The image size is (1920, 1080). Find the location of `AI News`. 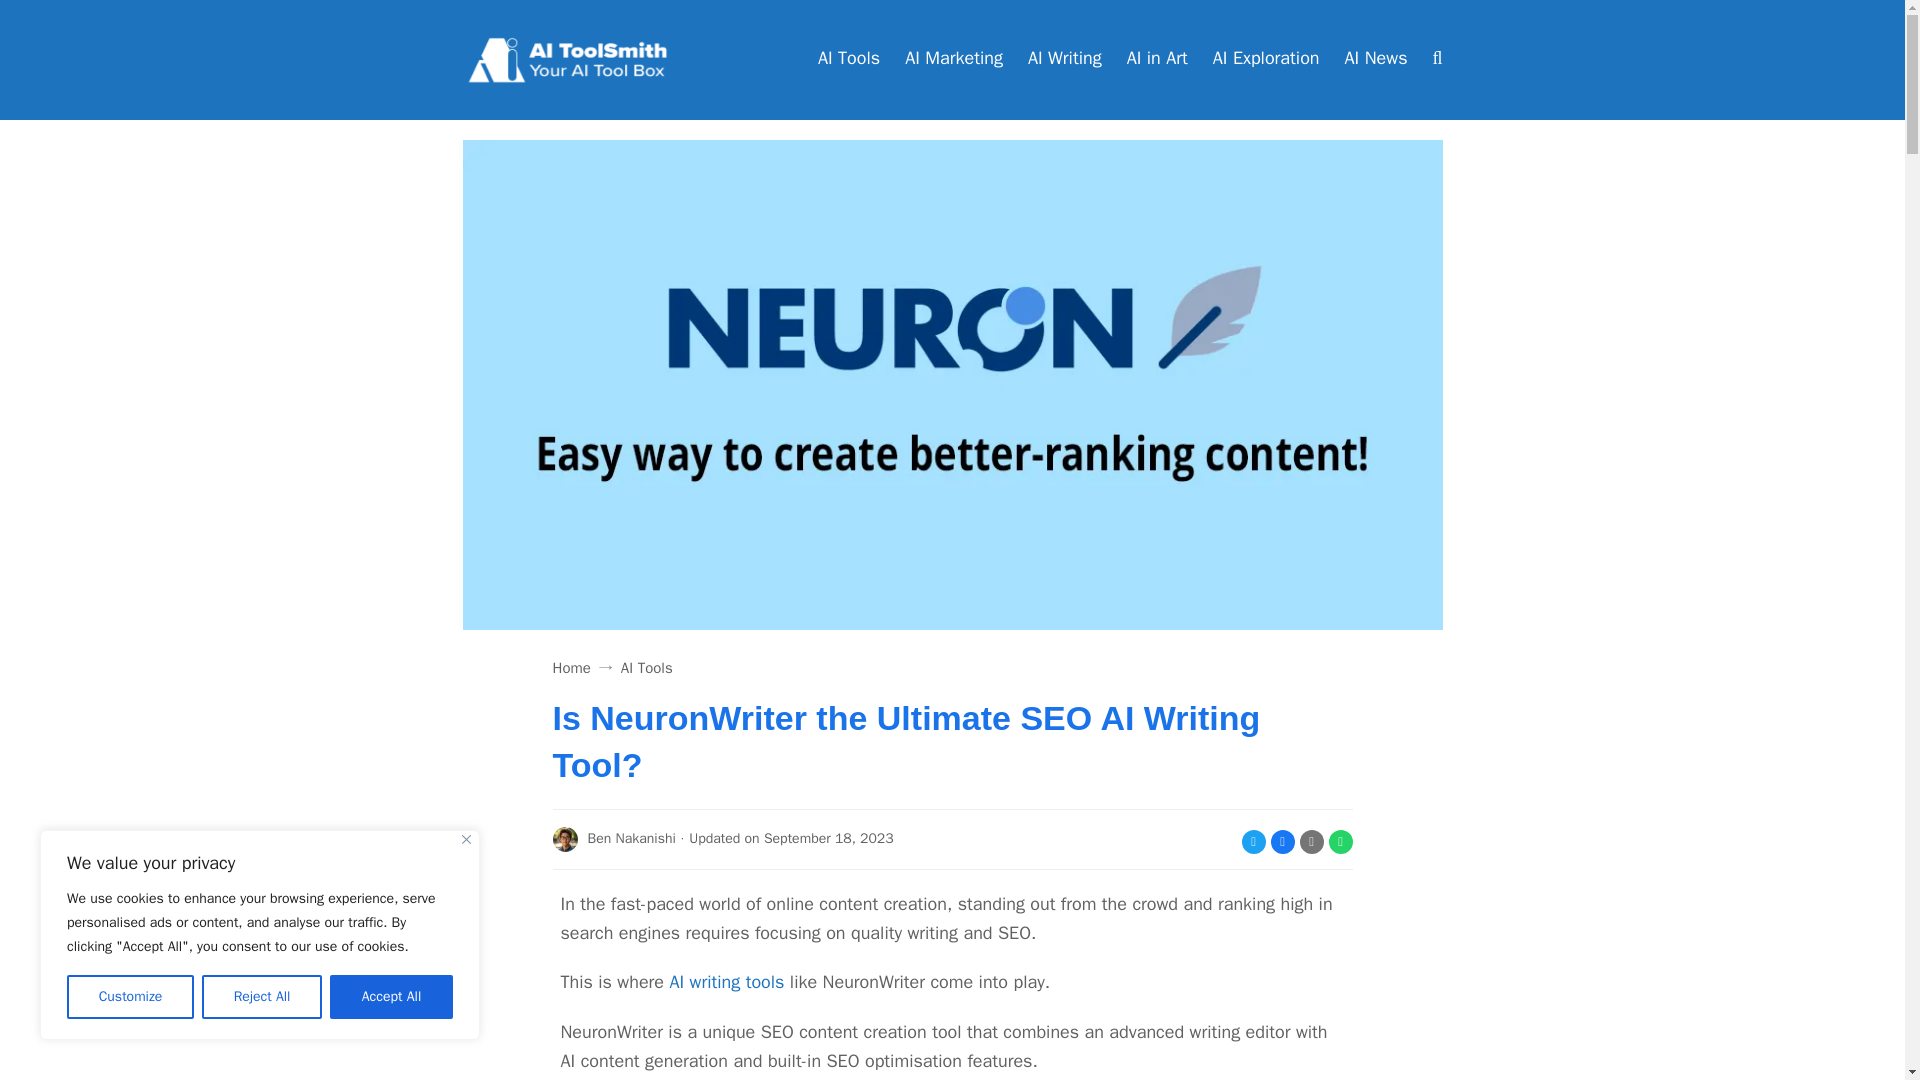

AI News is located at coordinates (1376, 60).